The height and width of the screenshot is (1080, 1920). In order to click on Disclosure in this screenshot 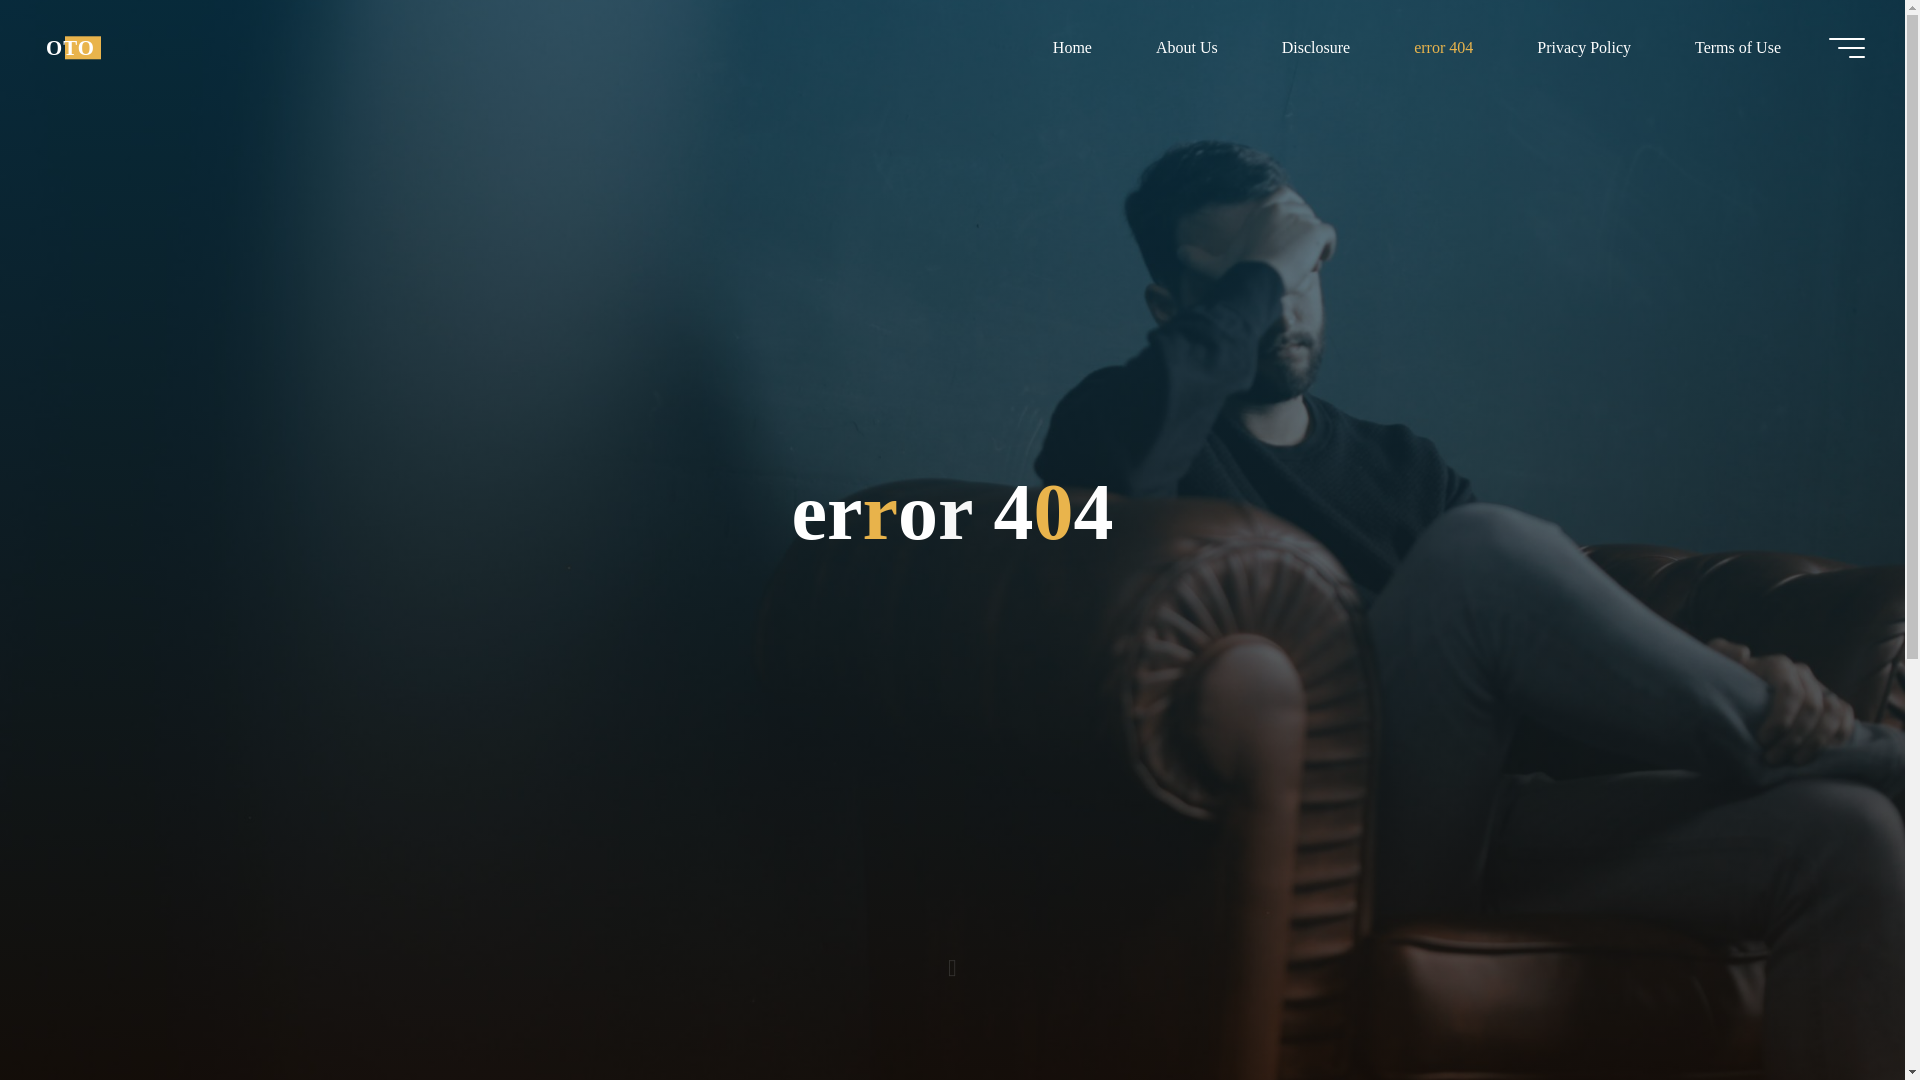, I will do `click(1316, 47)`.